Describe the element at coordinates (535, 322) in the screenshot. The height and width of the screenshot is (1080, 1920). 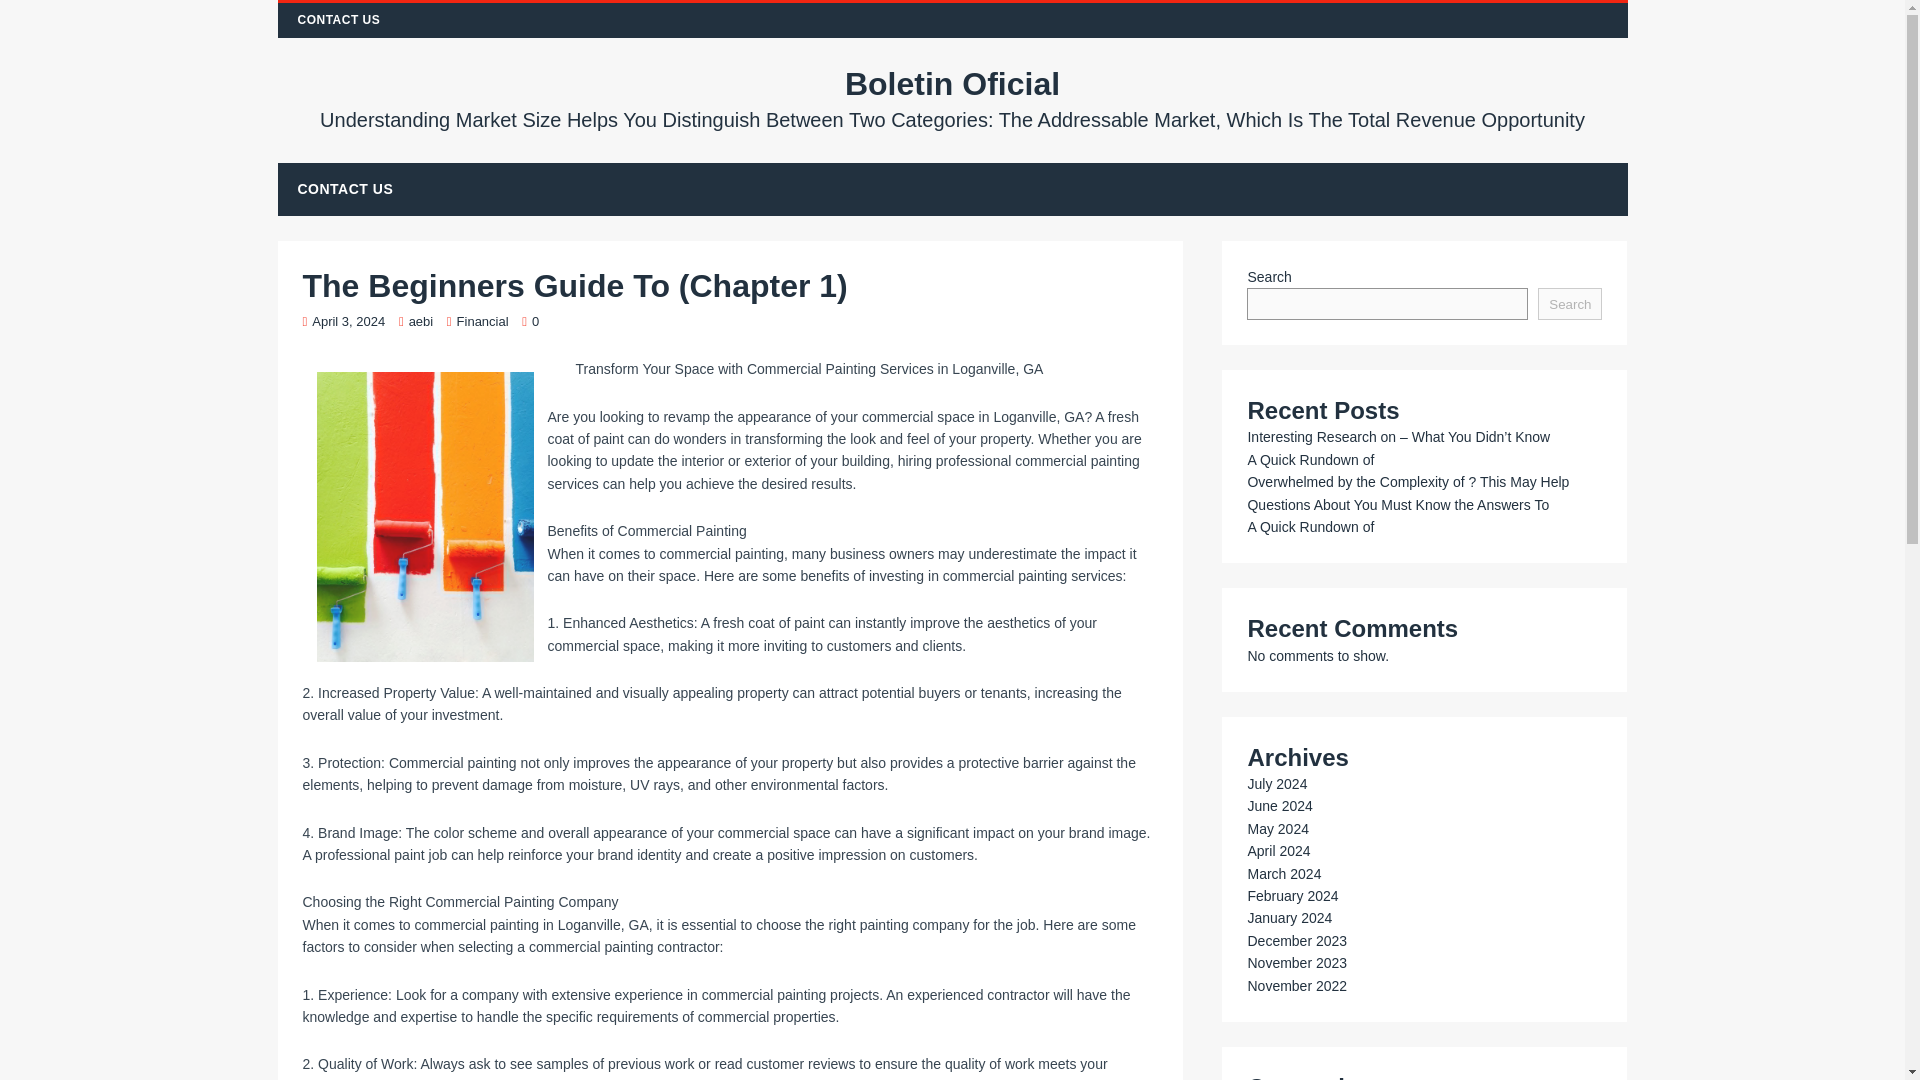
I see `0` at that location.